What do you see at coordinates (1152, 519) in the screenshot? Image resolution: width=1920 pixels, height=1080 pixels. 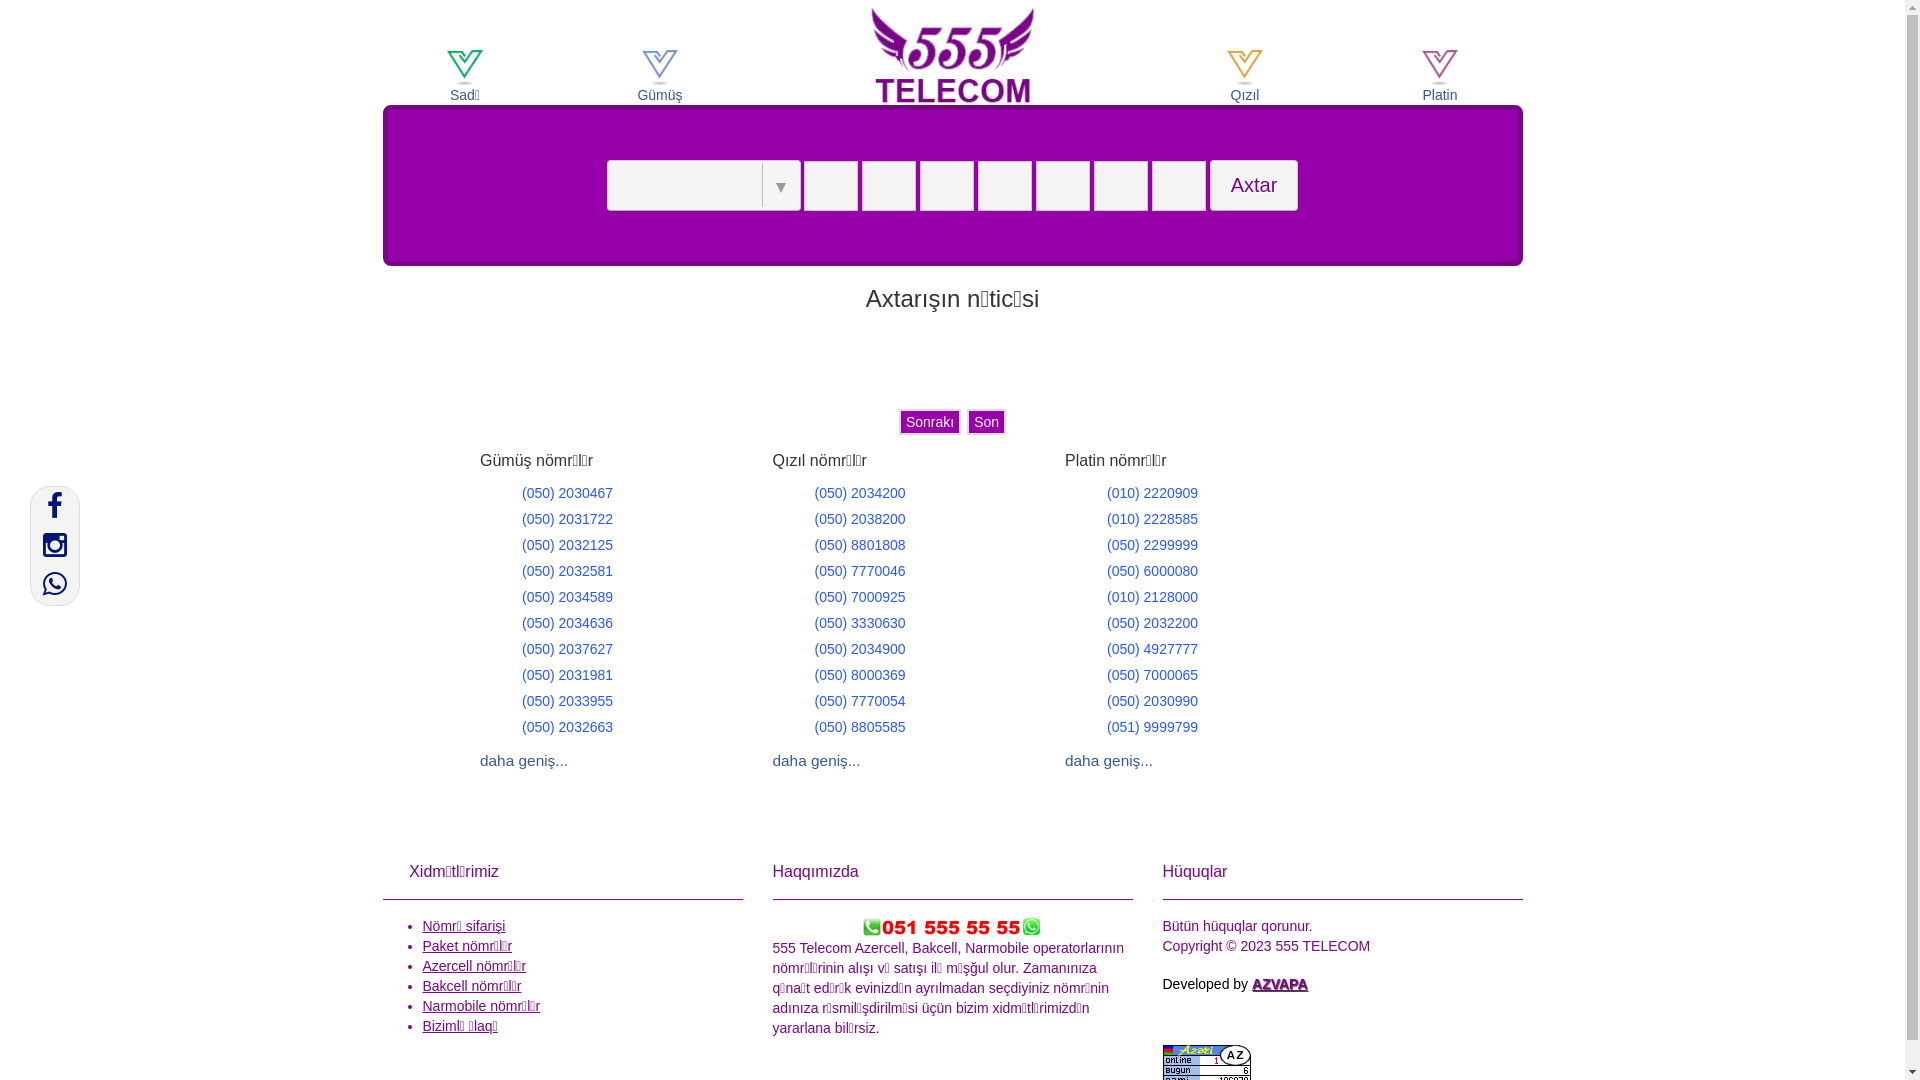 I see `(010) 2228585` at bounding box center [1152, 519].